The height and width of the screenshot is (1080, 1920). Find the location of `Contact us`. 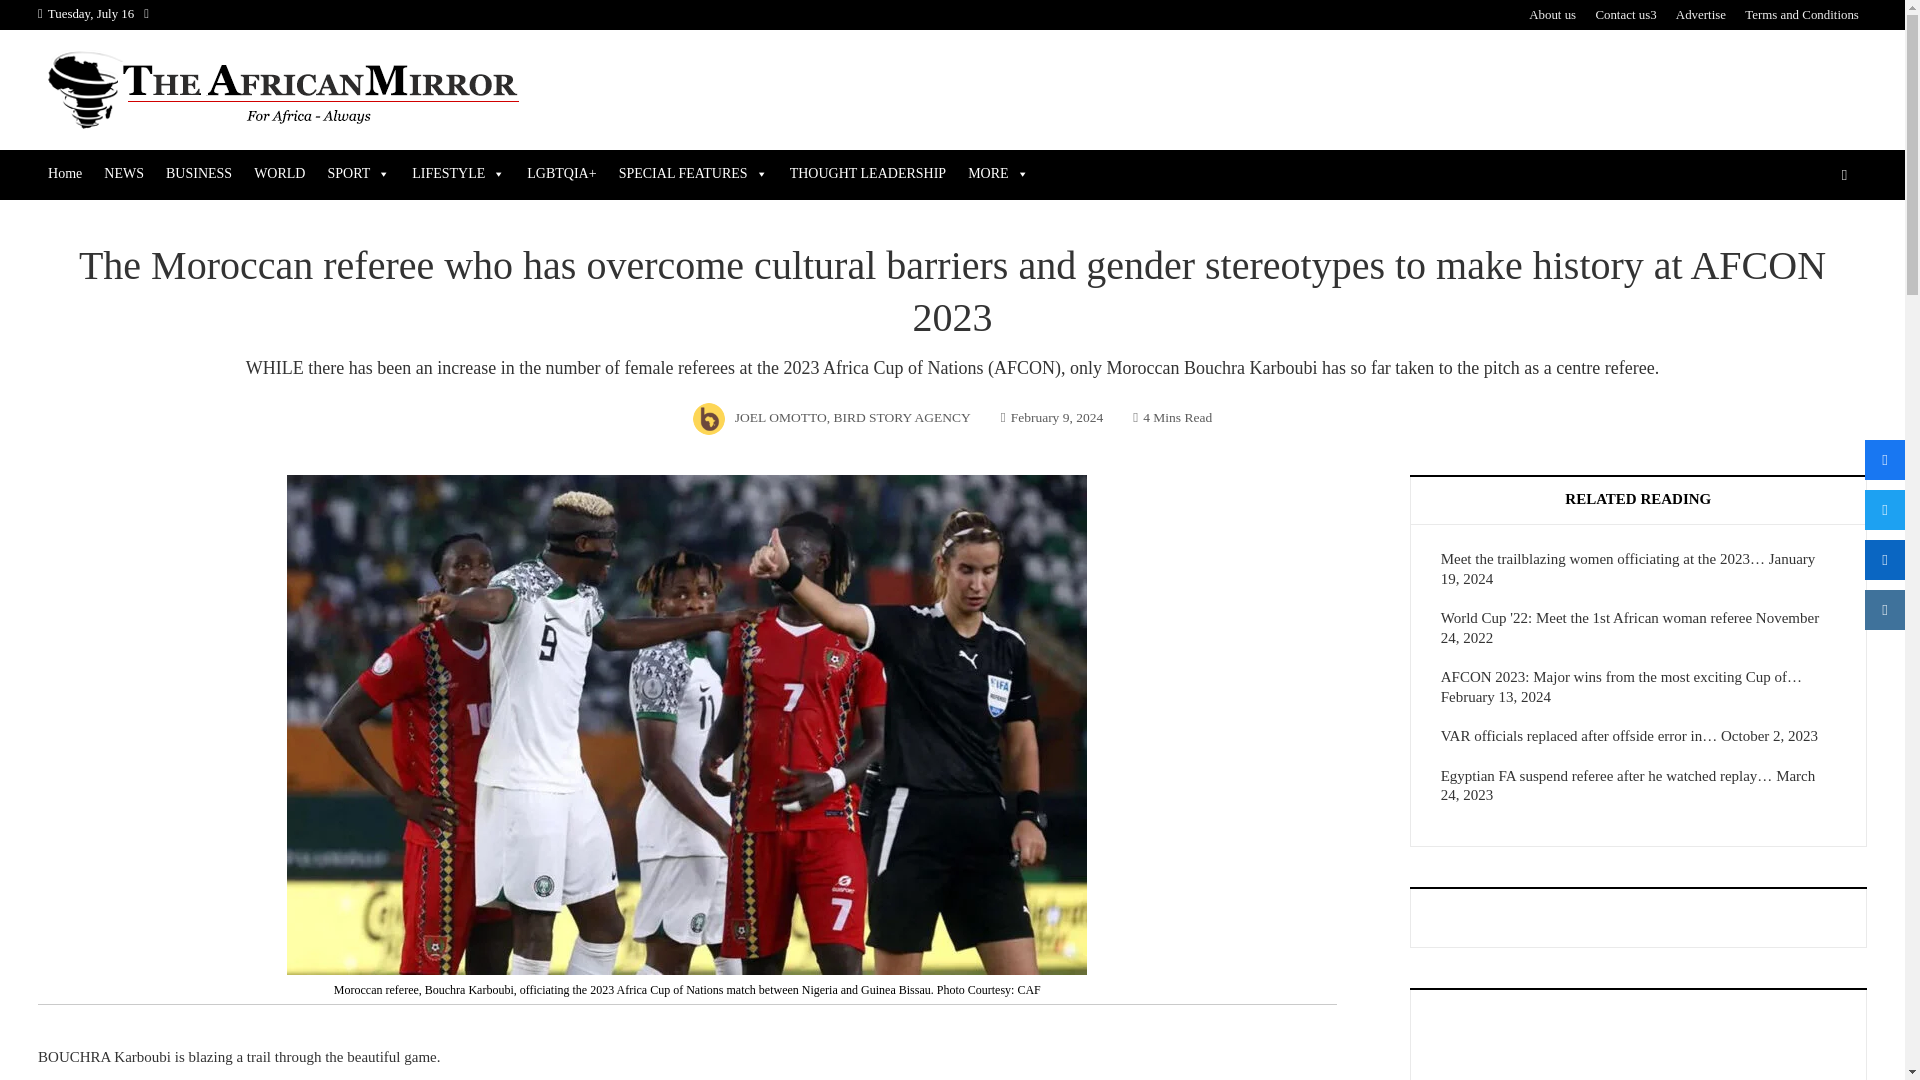

Contact us is located at coordinates (1625, 15).